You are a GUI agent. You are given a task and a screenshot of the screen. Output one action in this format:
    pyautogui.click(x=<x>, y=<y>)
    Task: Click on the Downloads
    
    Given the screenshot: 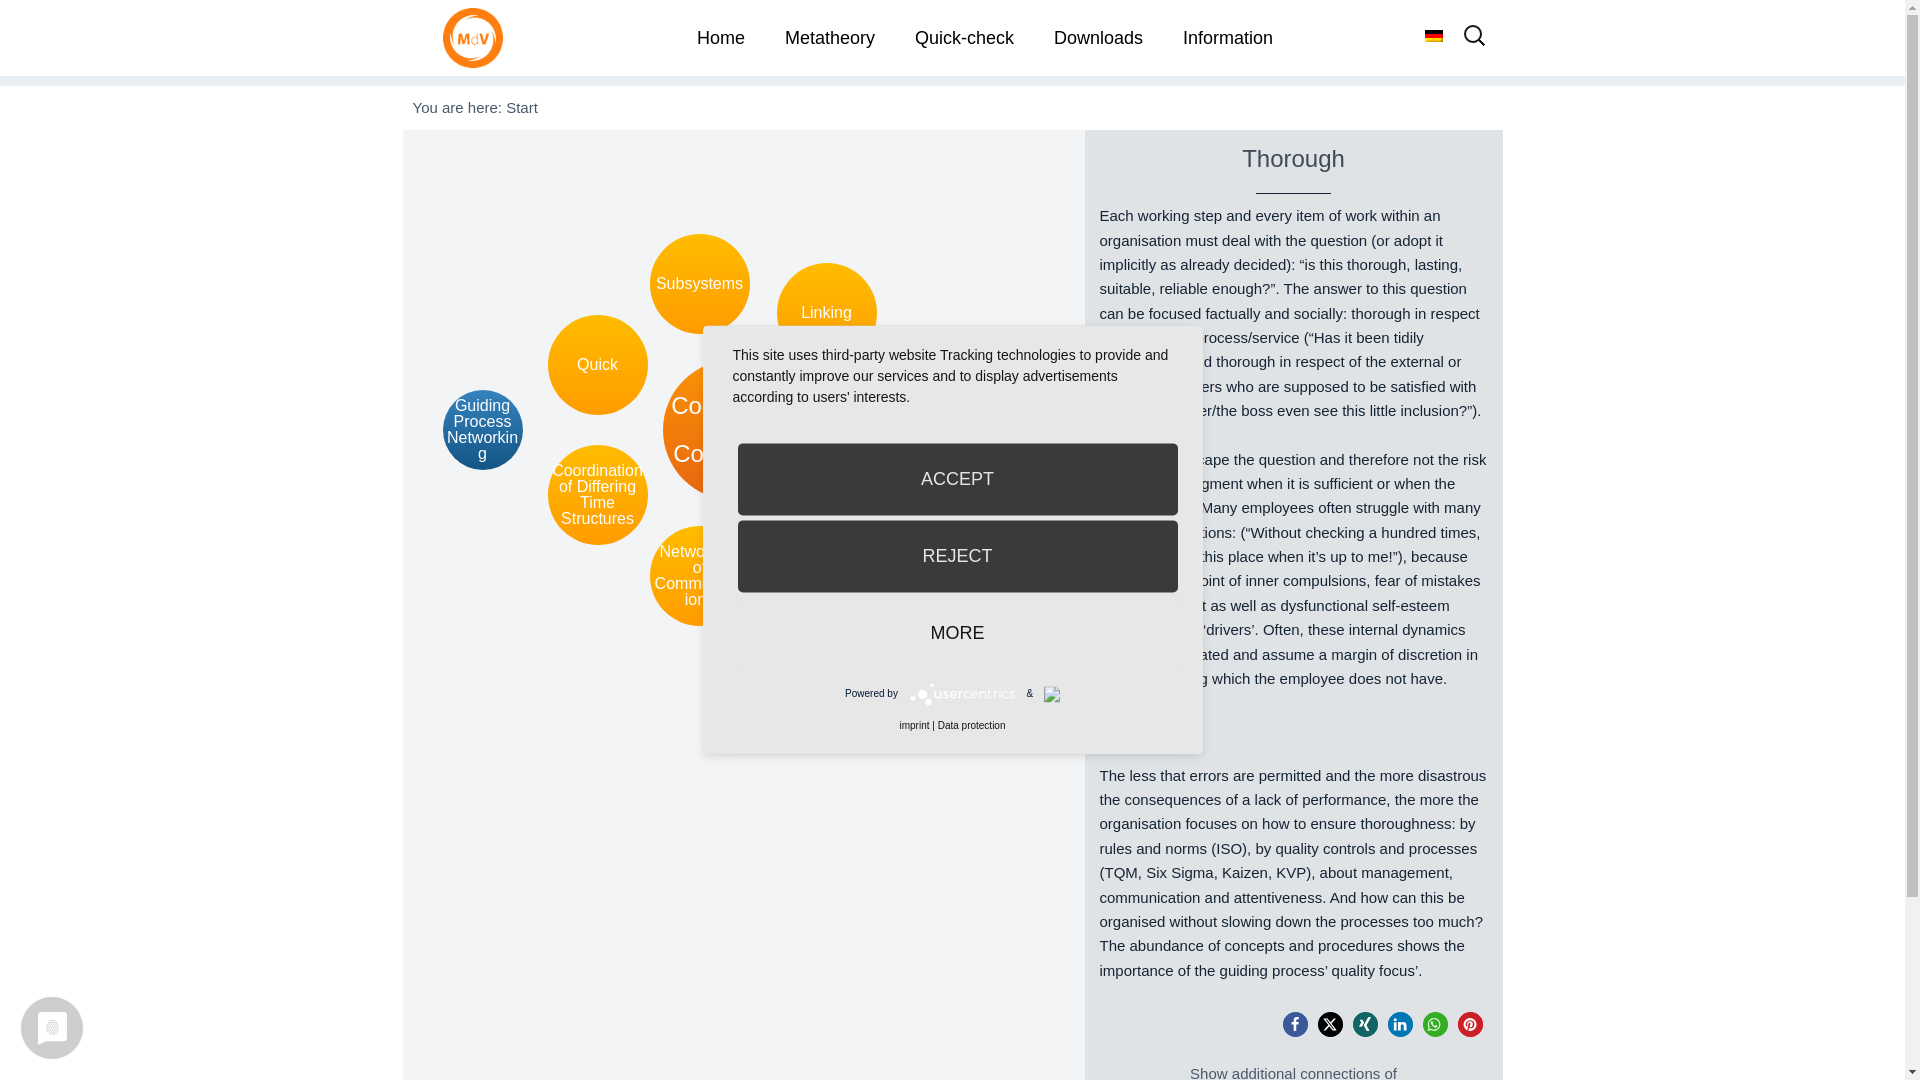 What is the action you would take?
    pyautogui.click(x=1098, y=38)
    